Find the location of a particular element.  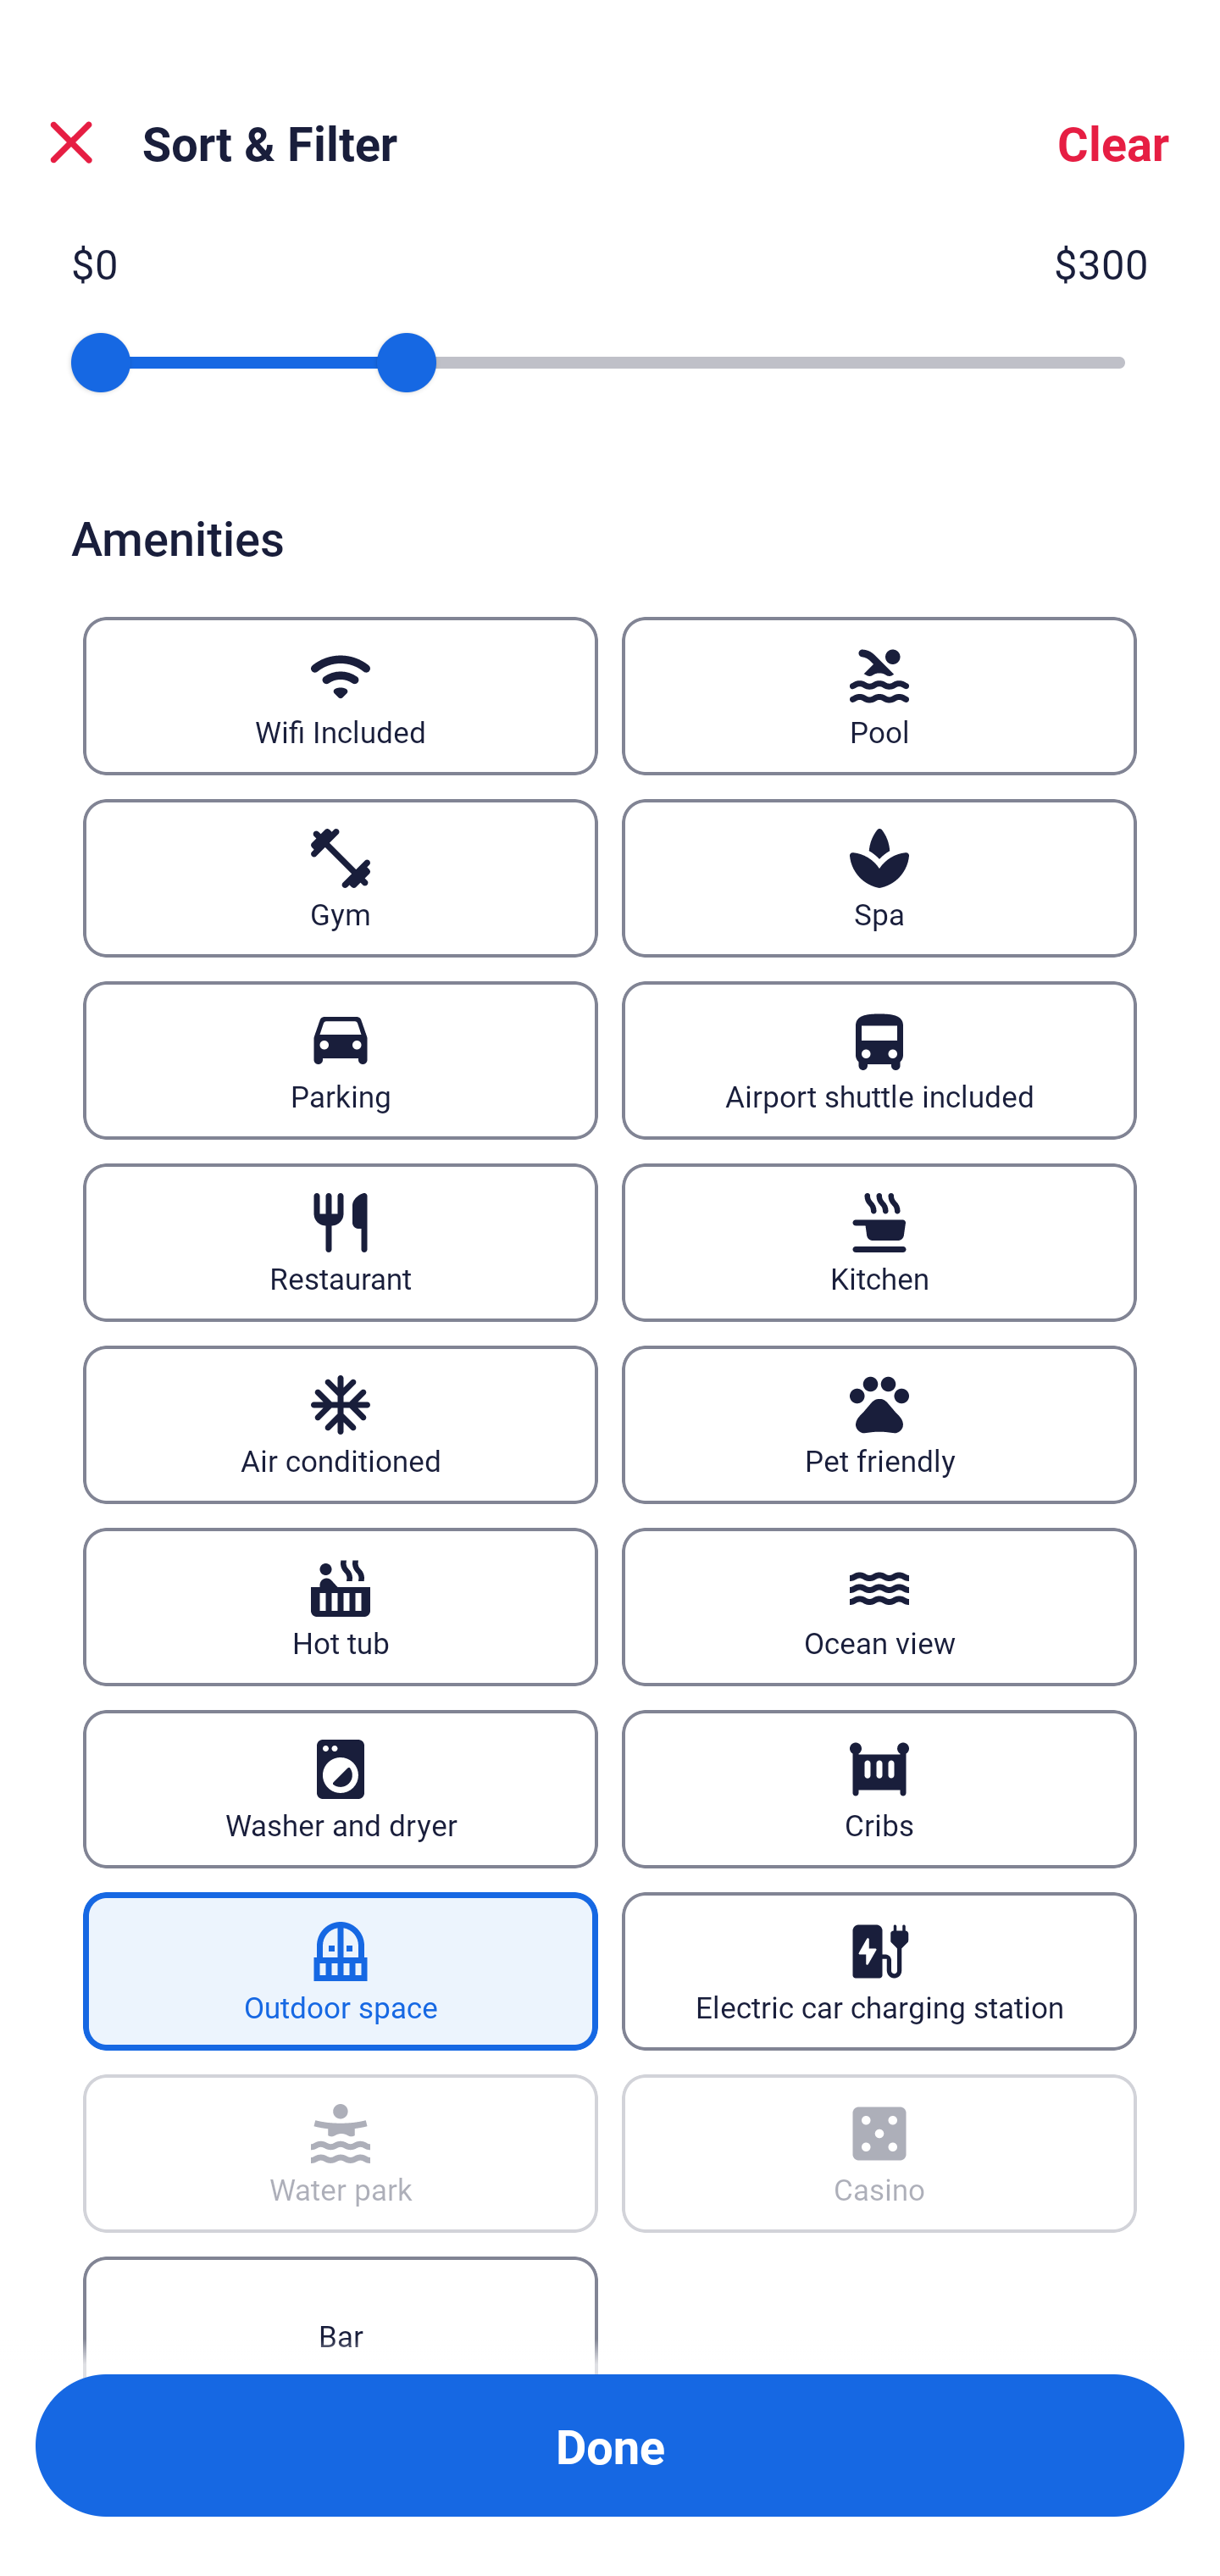

Electric car charging station is located at coordinates (879, 1971).